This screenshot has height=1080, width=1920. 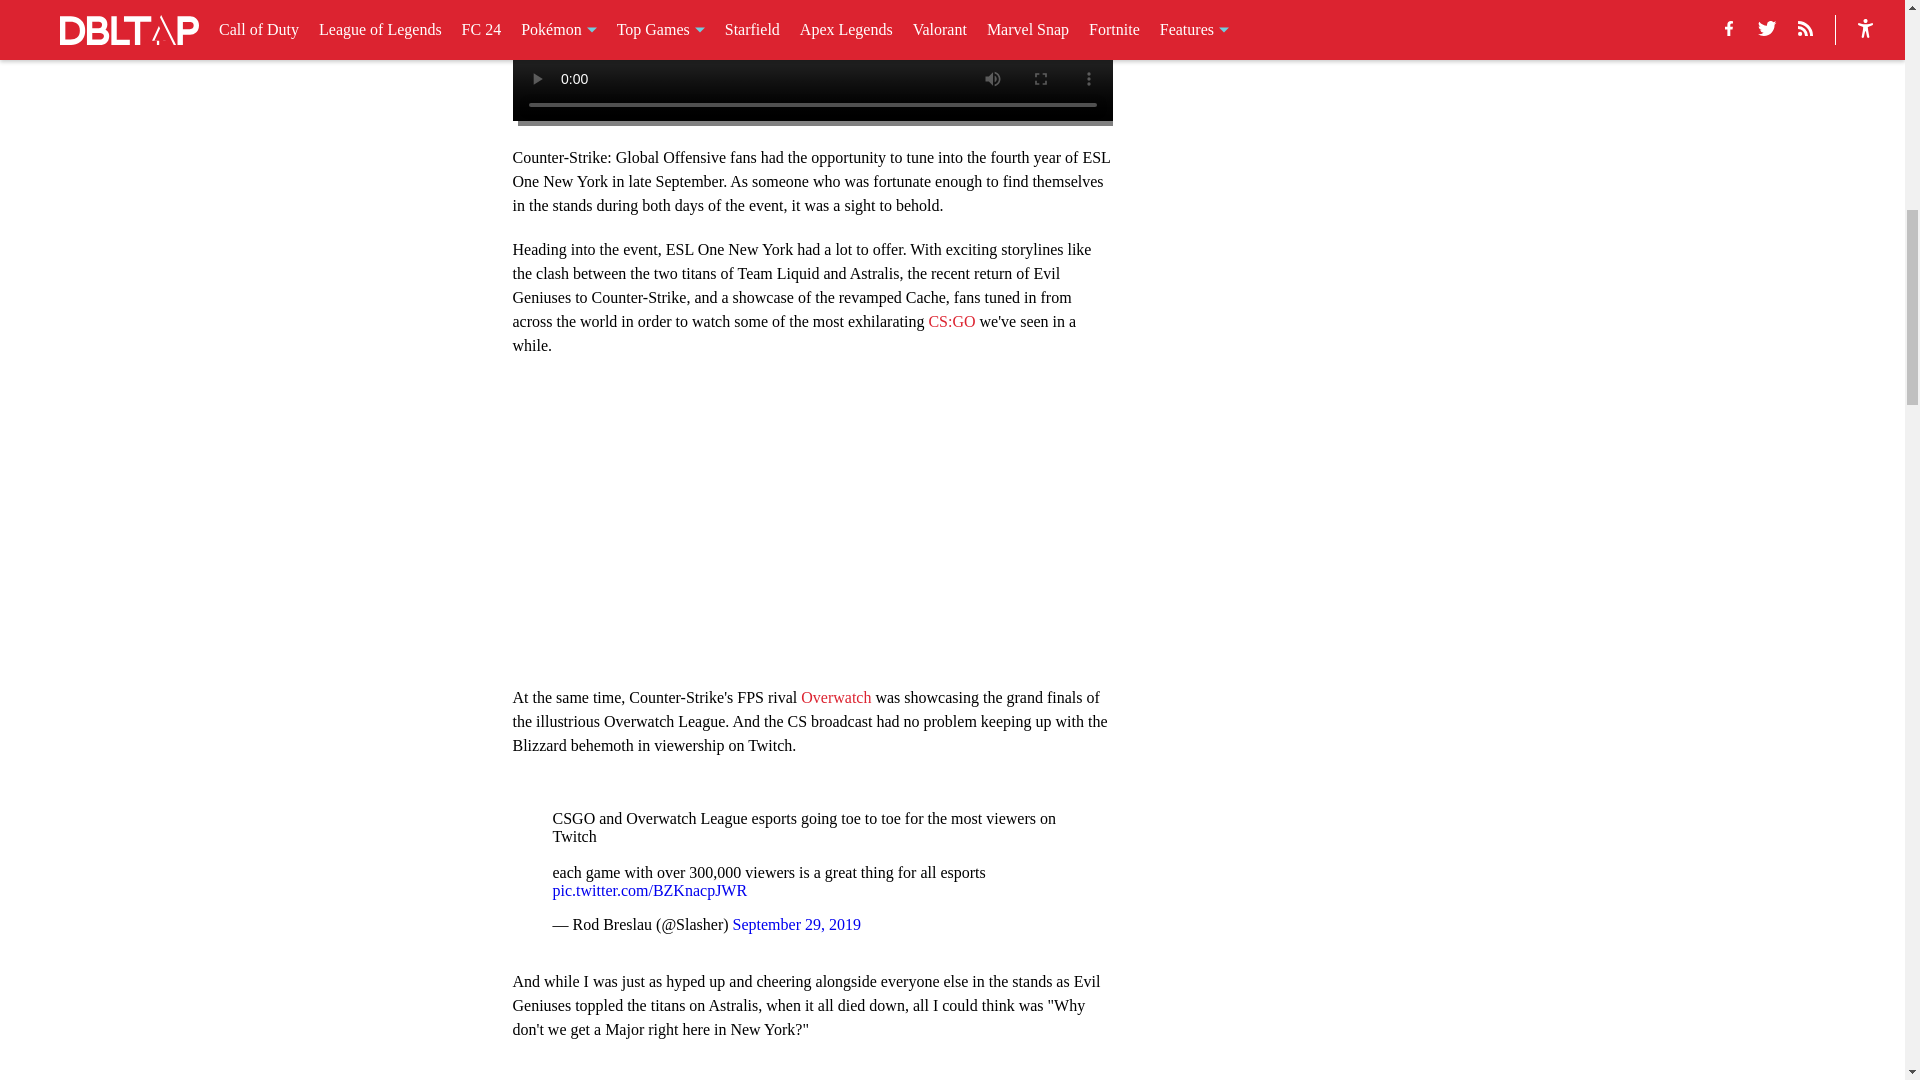 What do you see at coordinates (836, 698) in the screenshot?
I see `Overwatch` at bounding box center [836, 698].